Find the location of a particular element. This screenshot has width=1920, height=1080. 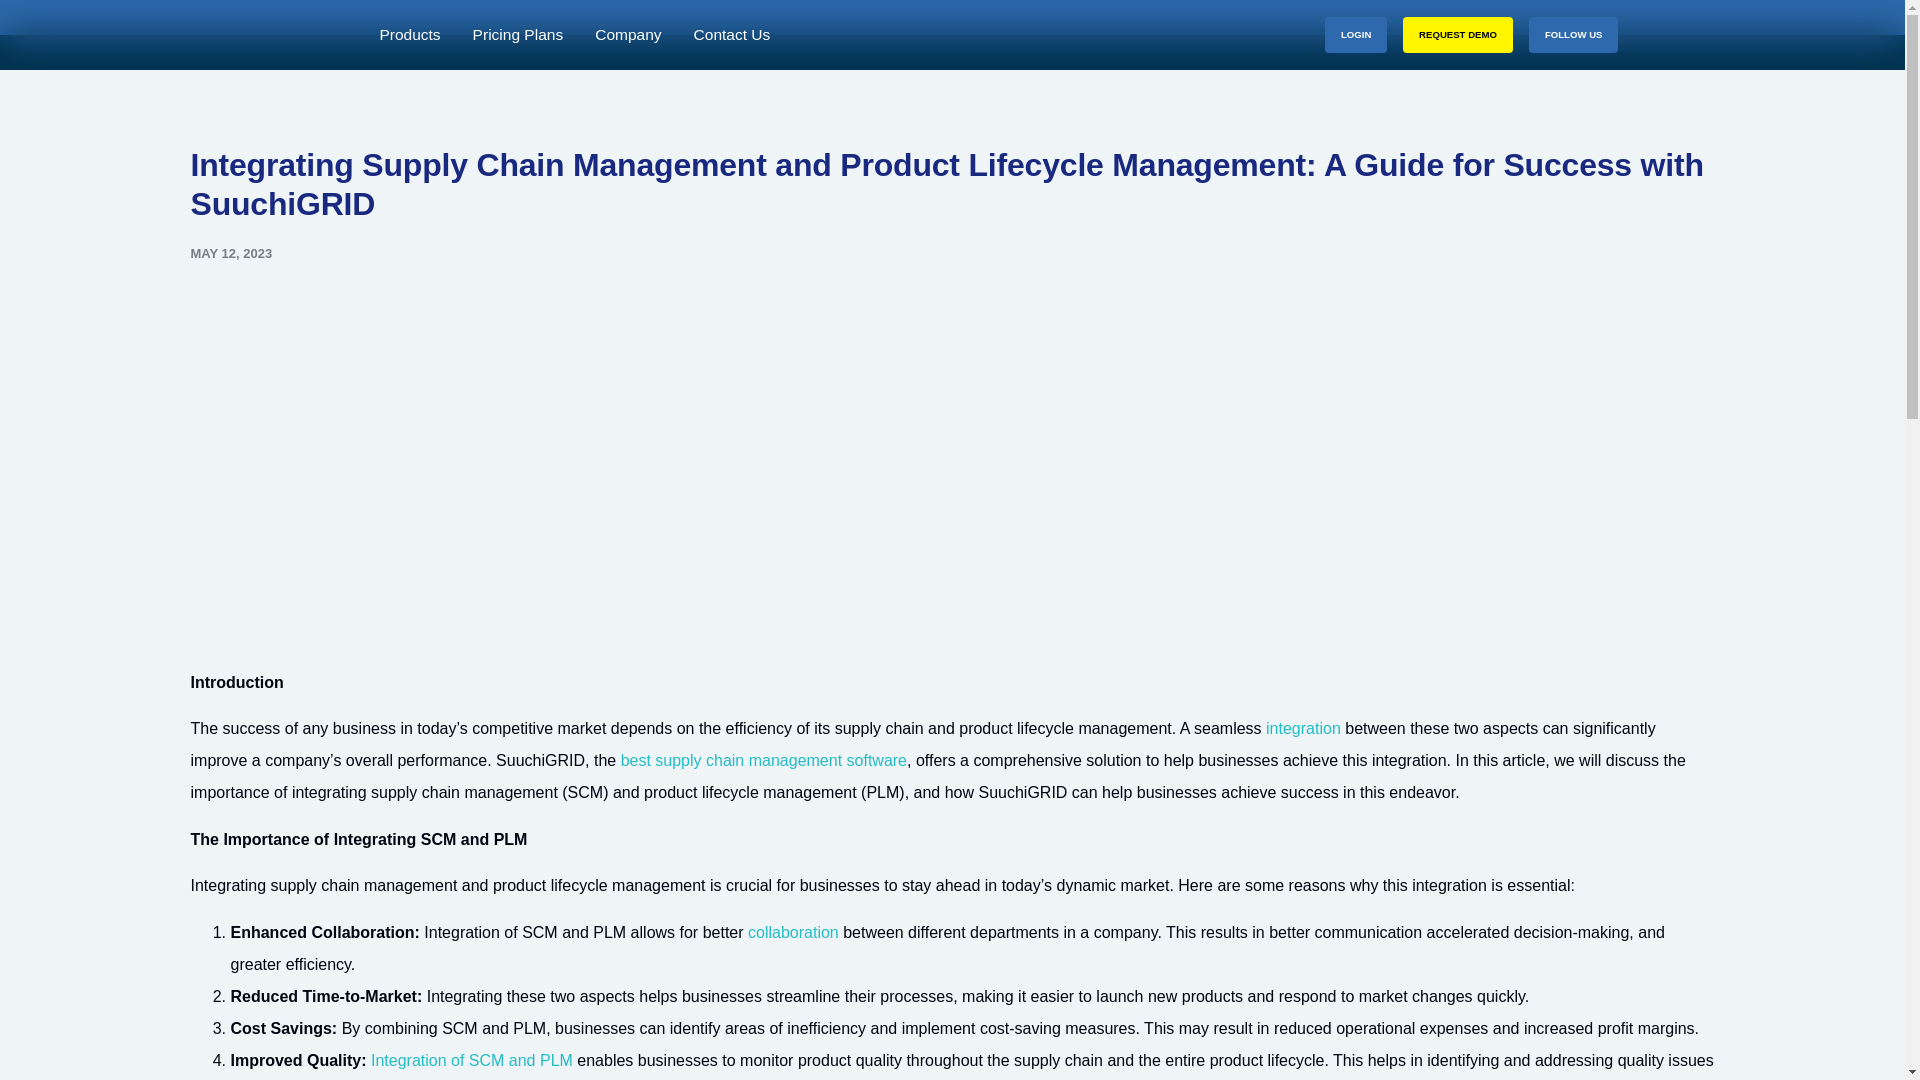

FOLLOW US is located at coordinates (1573, 34).